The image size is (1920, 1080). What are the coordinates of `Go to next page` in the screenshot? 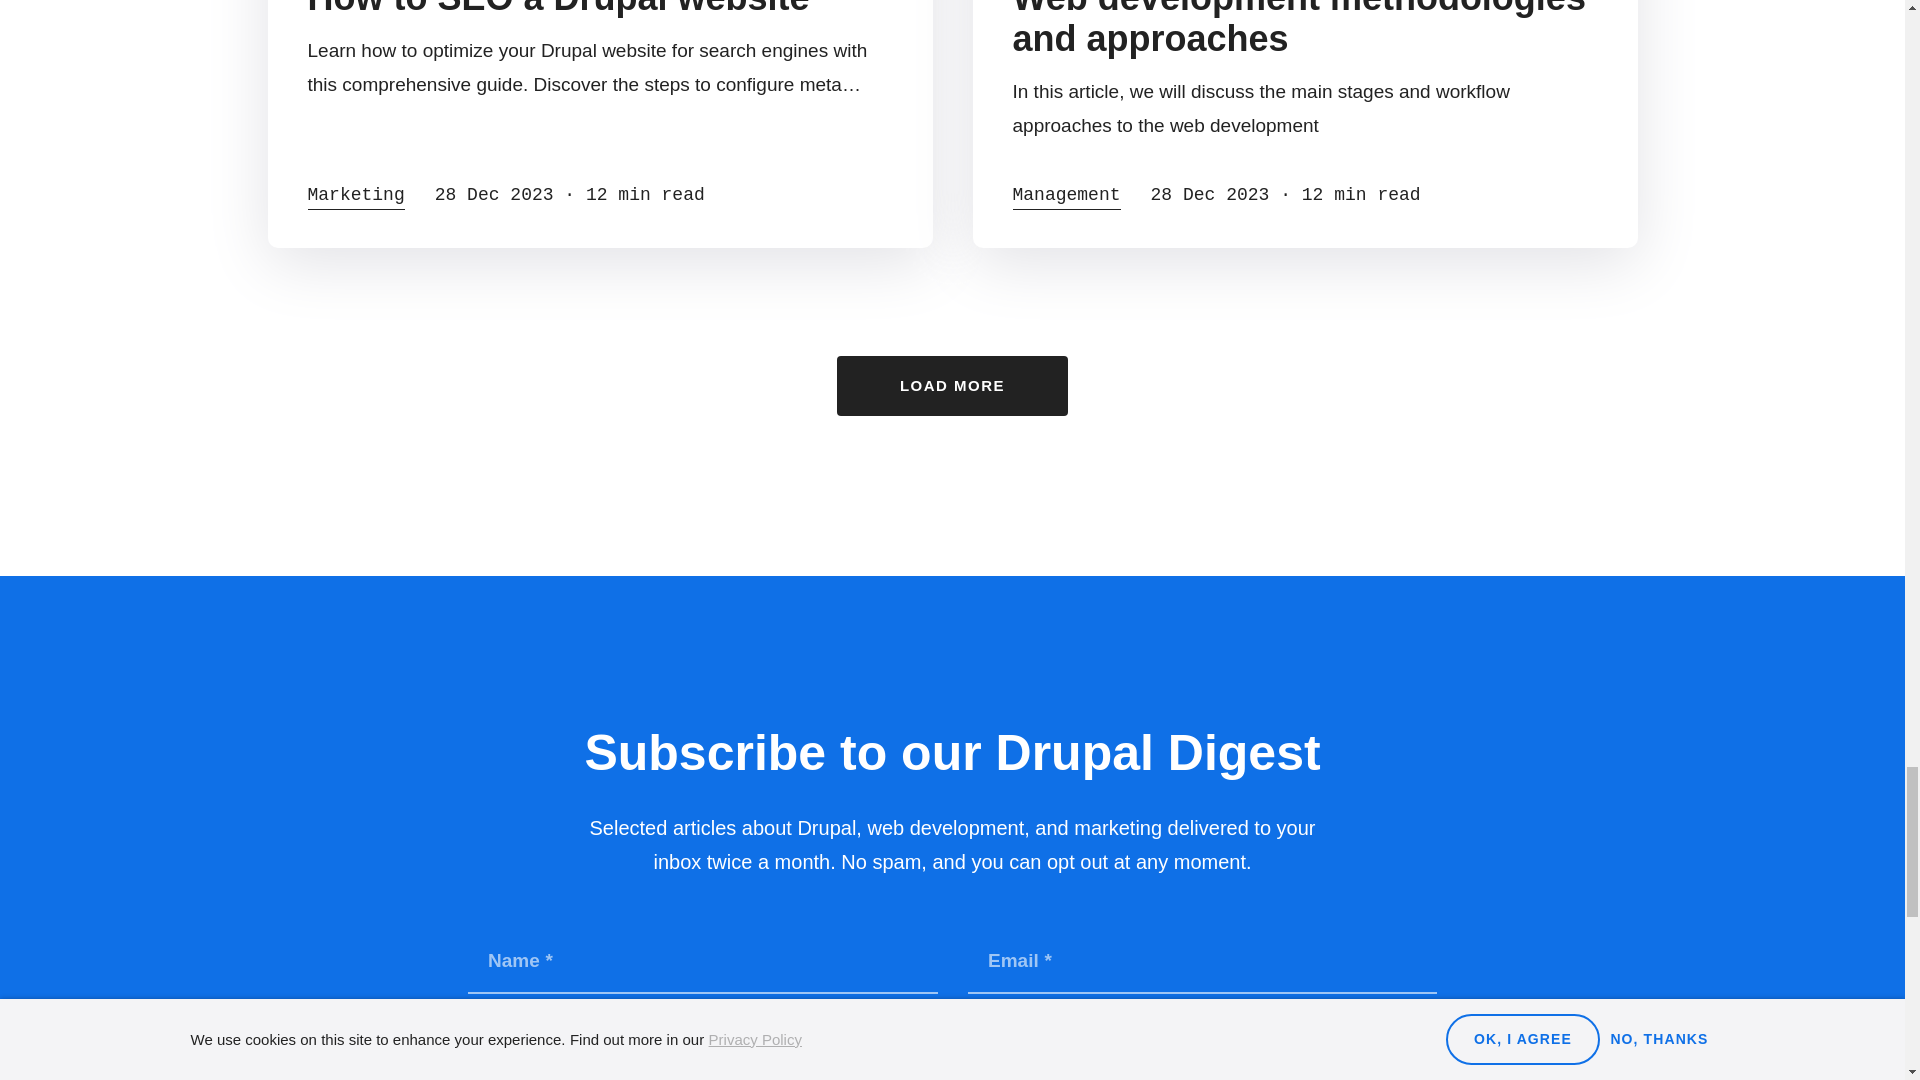 It's located at (952, 386).